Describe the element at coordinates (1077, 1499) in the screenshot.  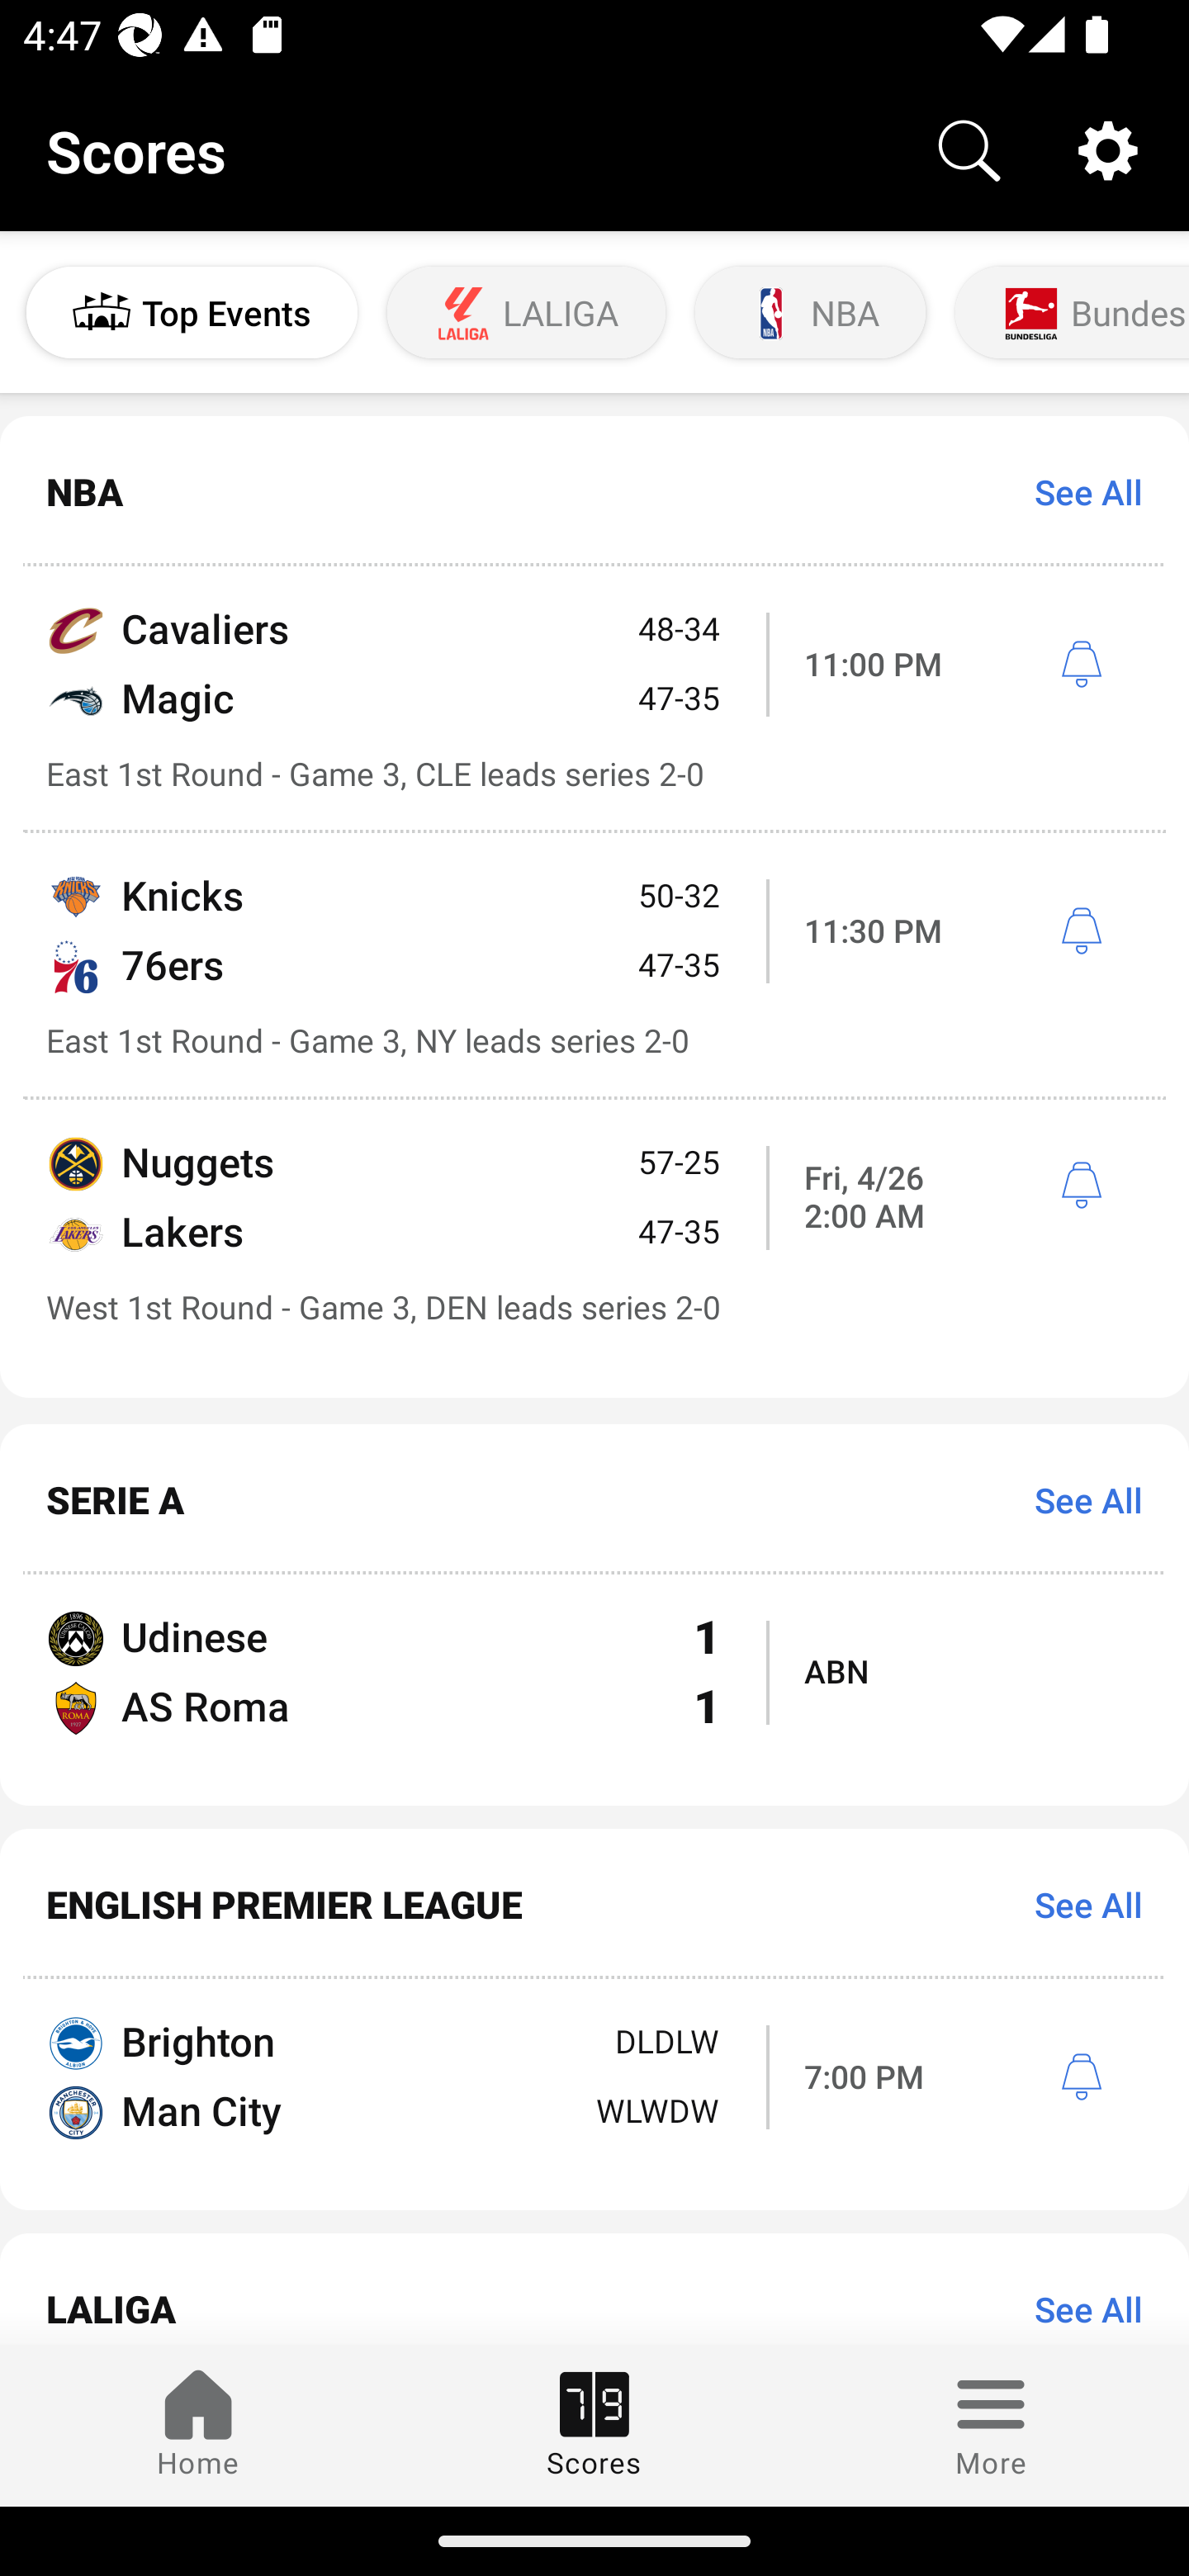
I see `See All` at that location.